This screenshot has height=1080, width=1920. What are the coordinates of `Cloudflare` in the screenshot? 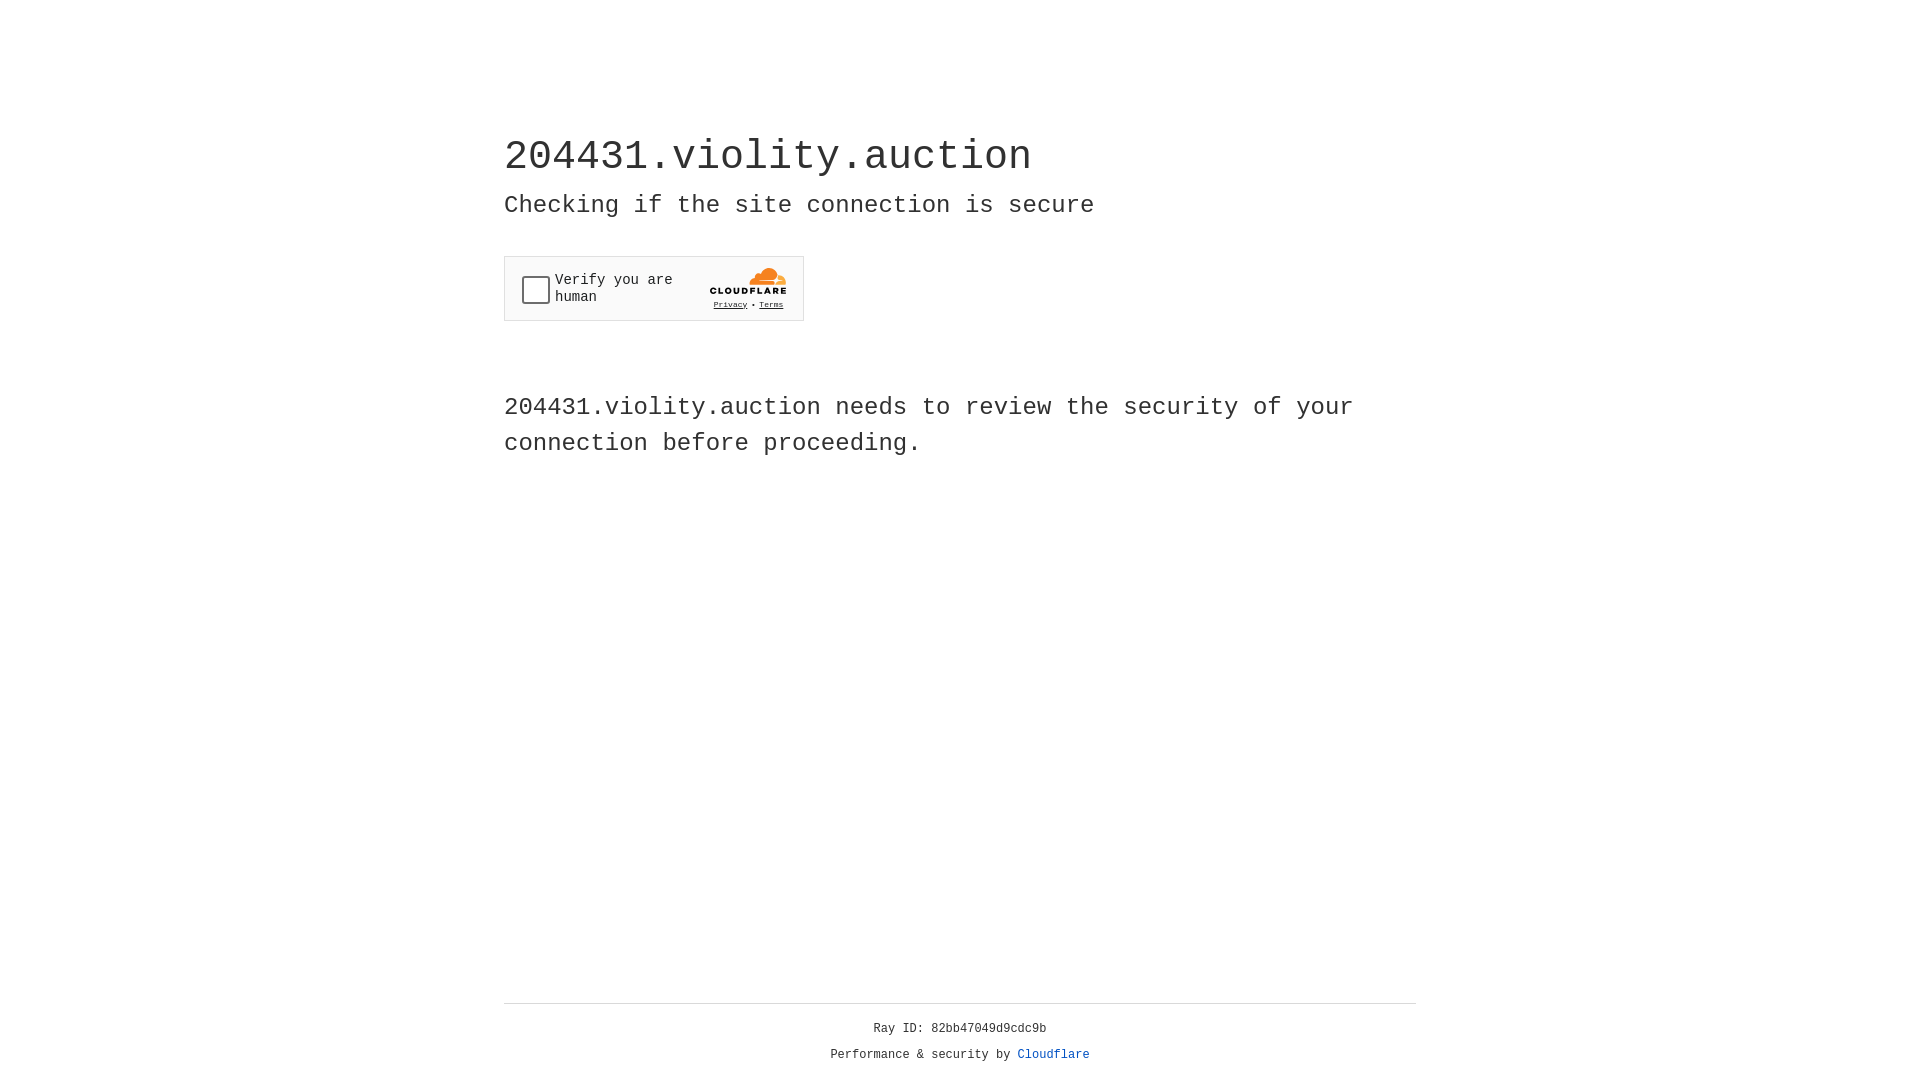 It's located at (1054, 1055).